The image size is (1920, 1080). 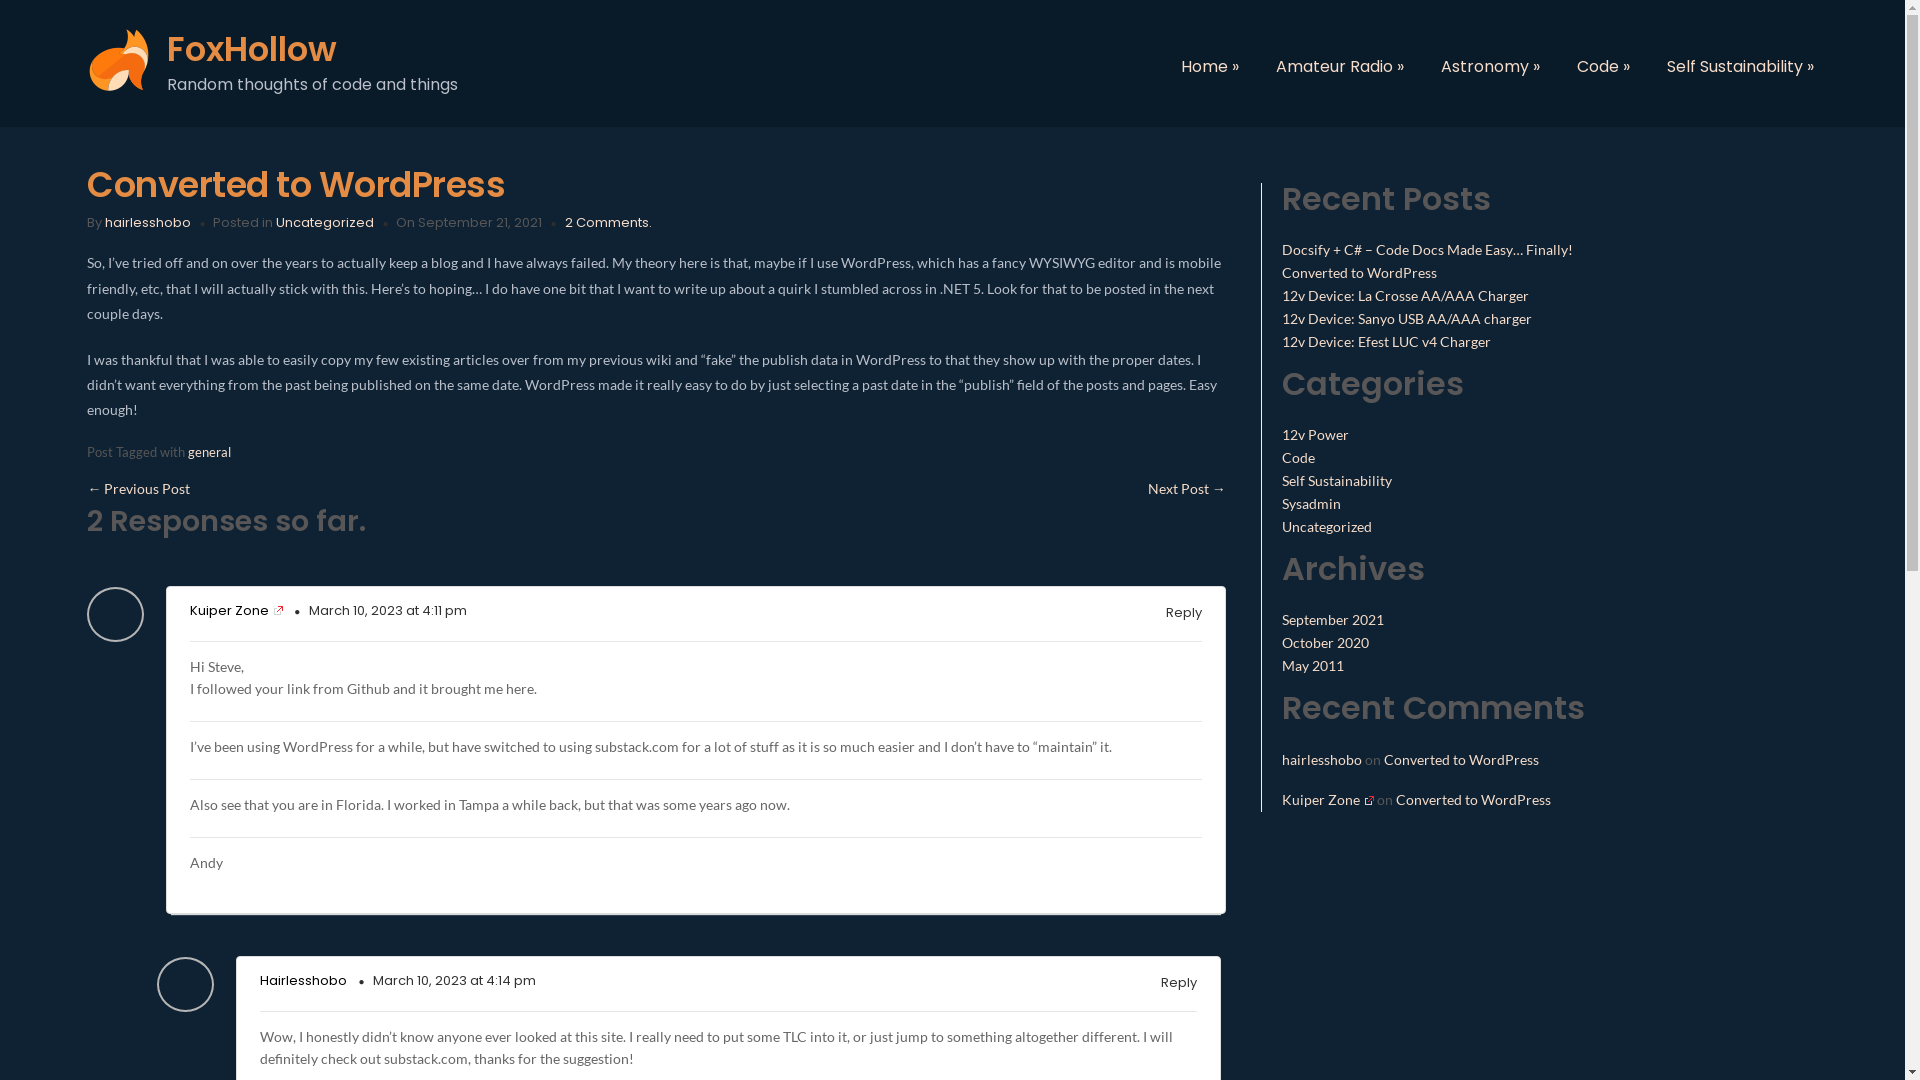 What do you see at coordinates (454, 980) in the screenshot?
I see `March 10, 2023 at 4:14 pm` at bounding box center [454, 980].